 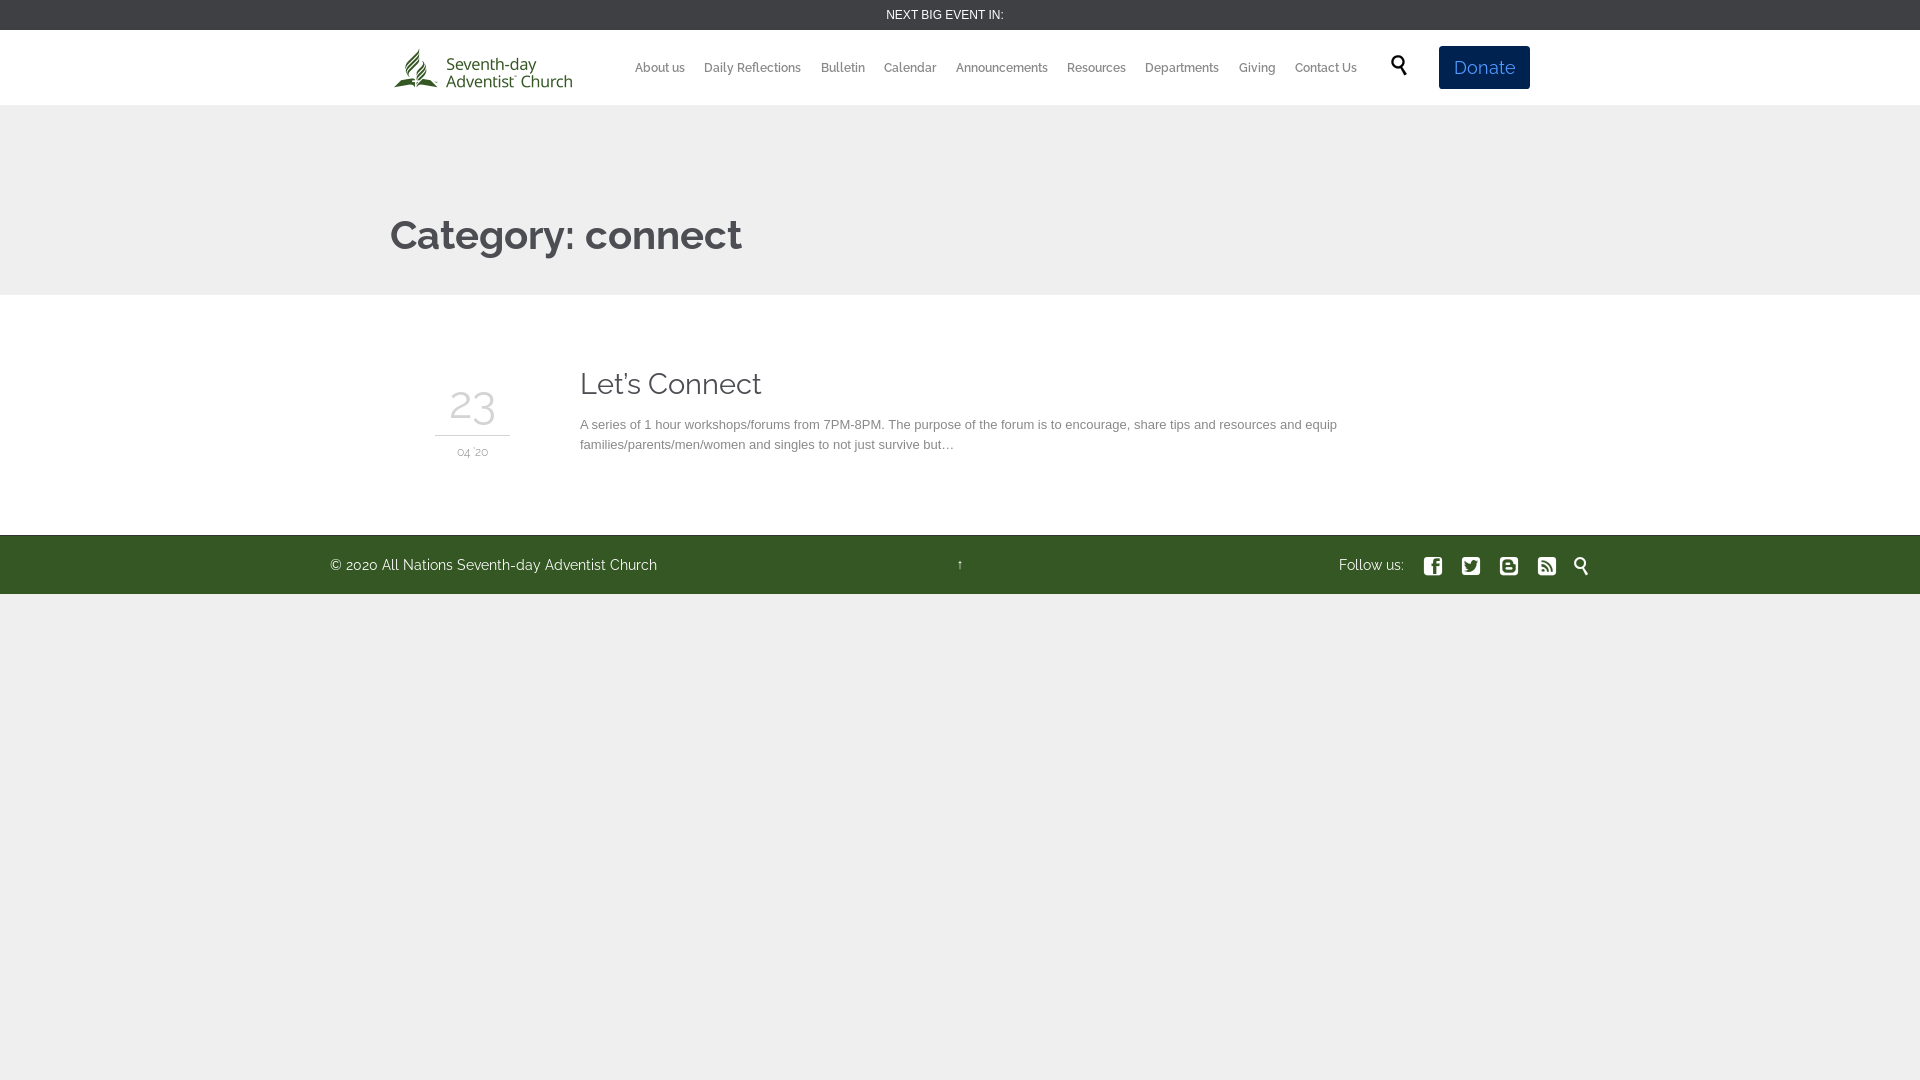 What do you see at coordinates (752, 68) in the screenshot?
I see `Daily Reflections` at bounding box center [752, 68].